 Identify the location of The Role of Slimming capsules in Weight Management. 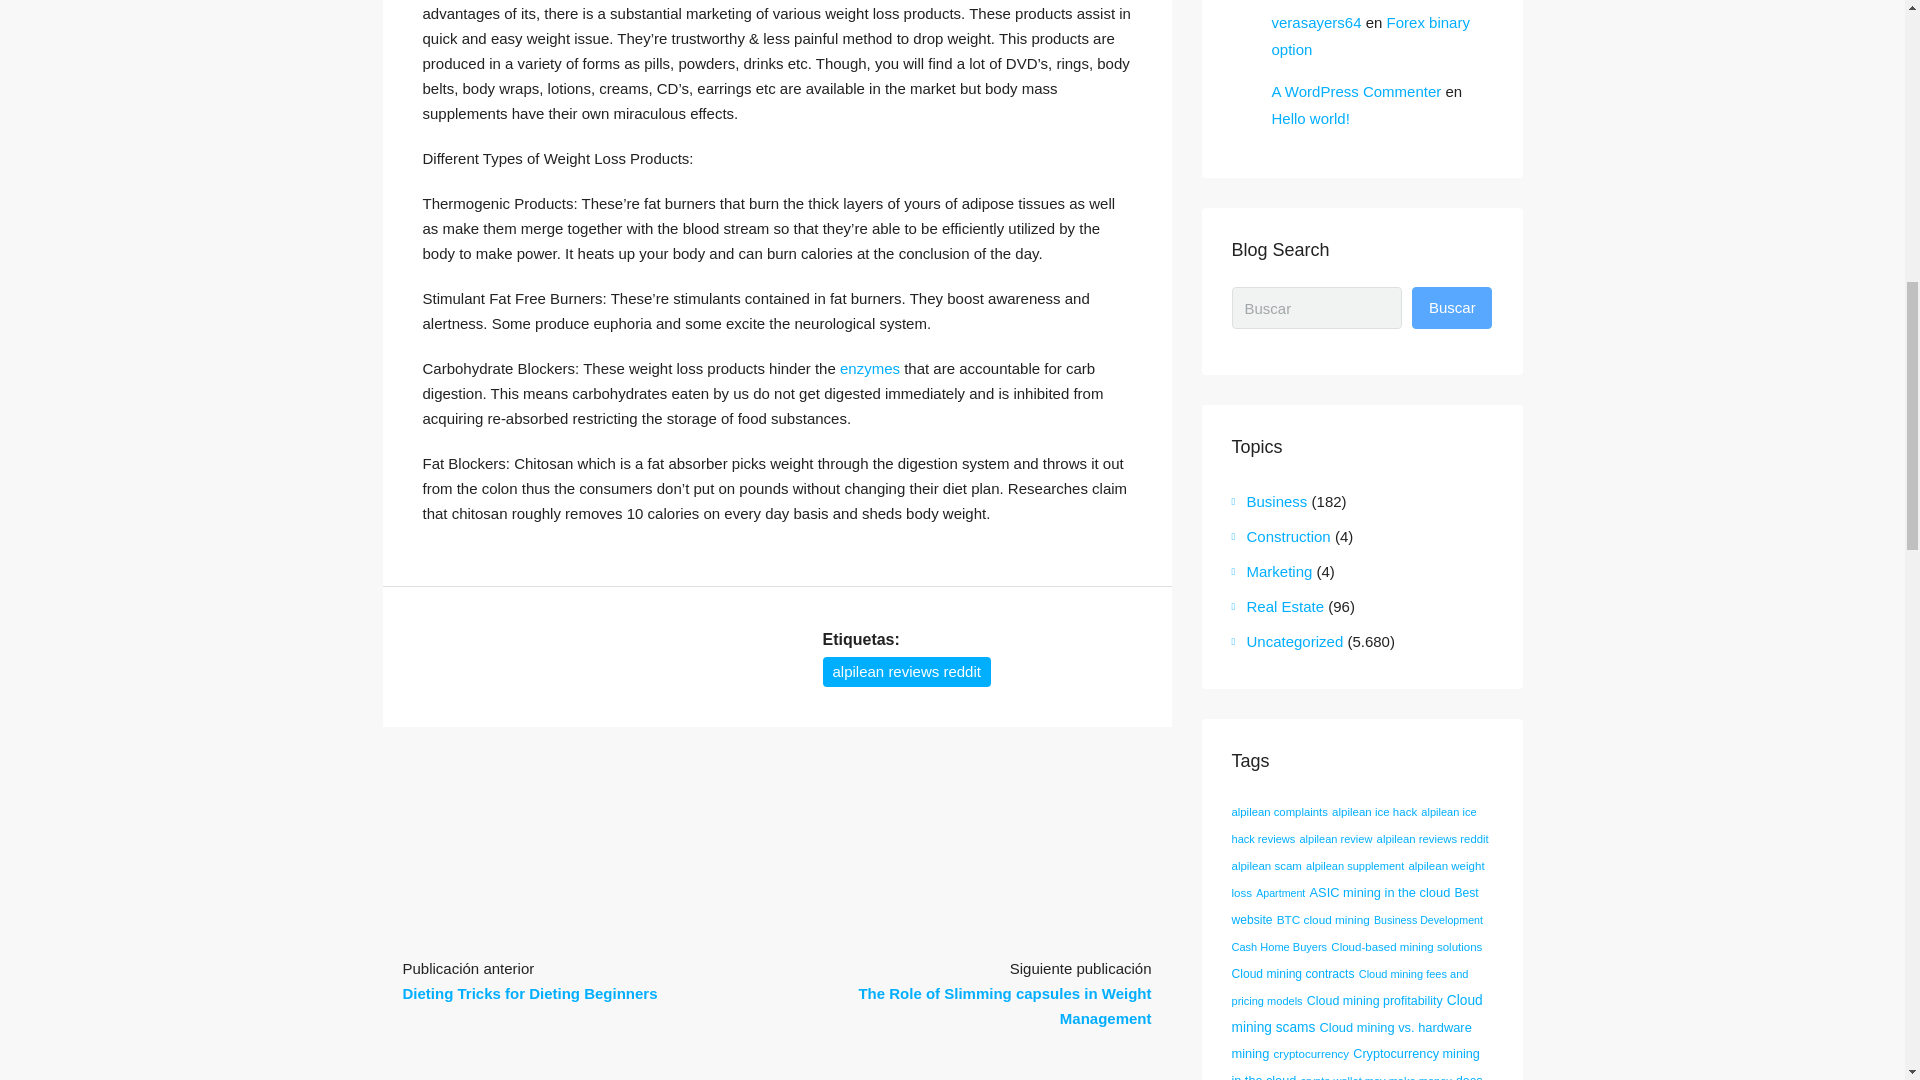
(1004, 1006).